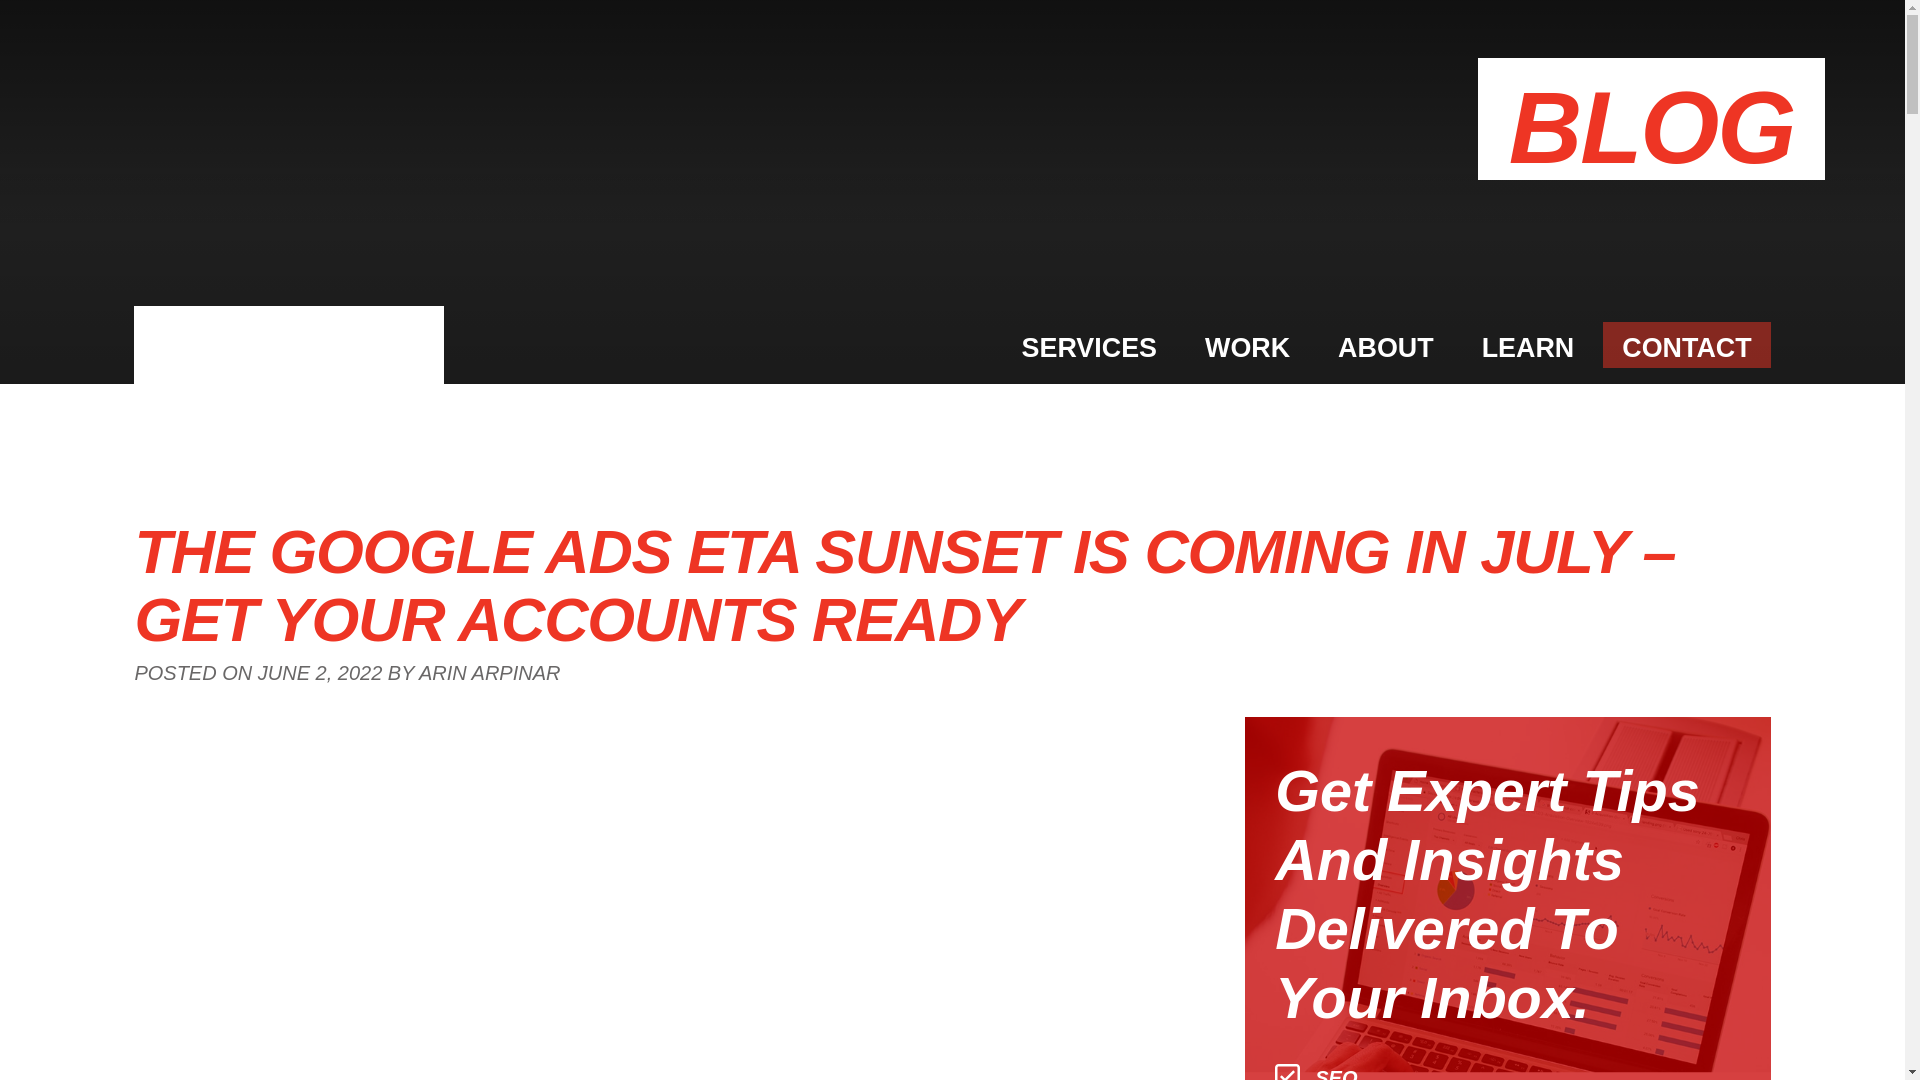 This screenshot has width=1920, height=1080. Describe the element at coordinates (1088, 344) in the screenshot. I see `SERVICES` at that location.